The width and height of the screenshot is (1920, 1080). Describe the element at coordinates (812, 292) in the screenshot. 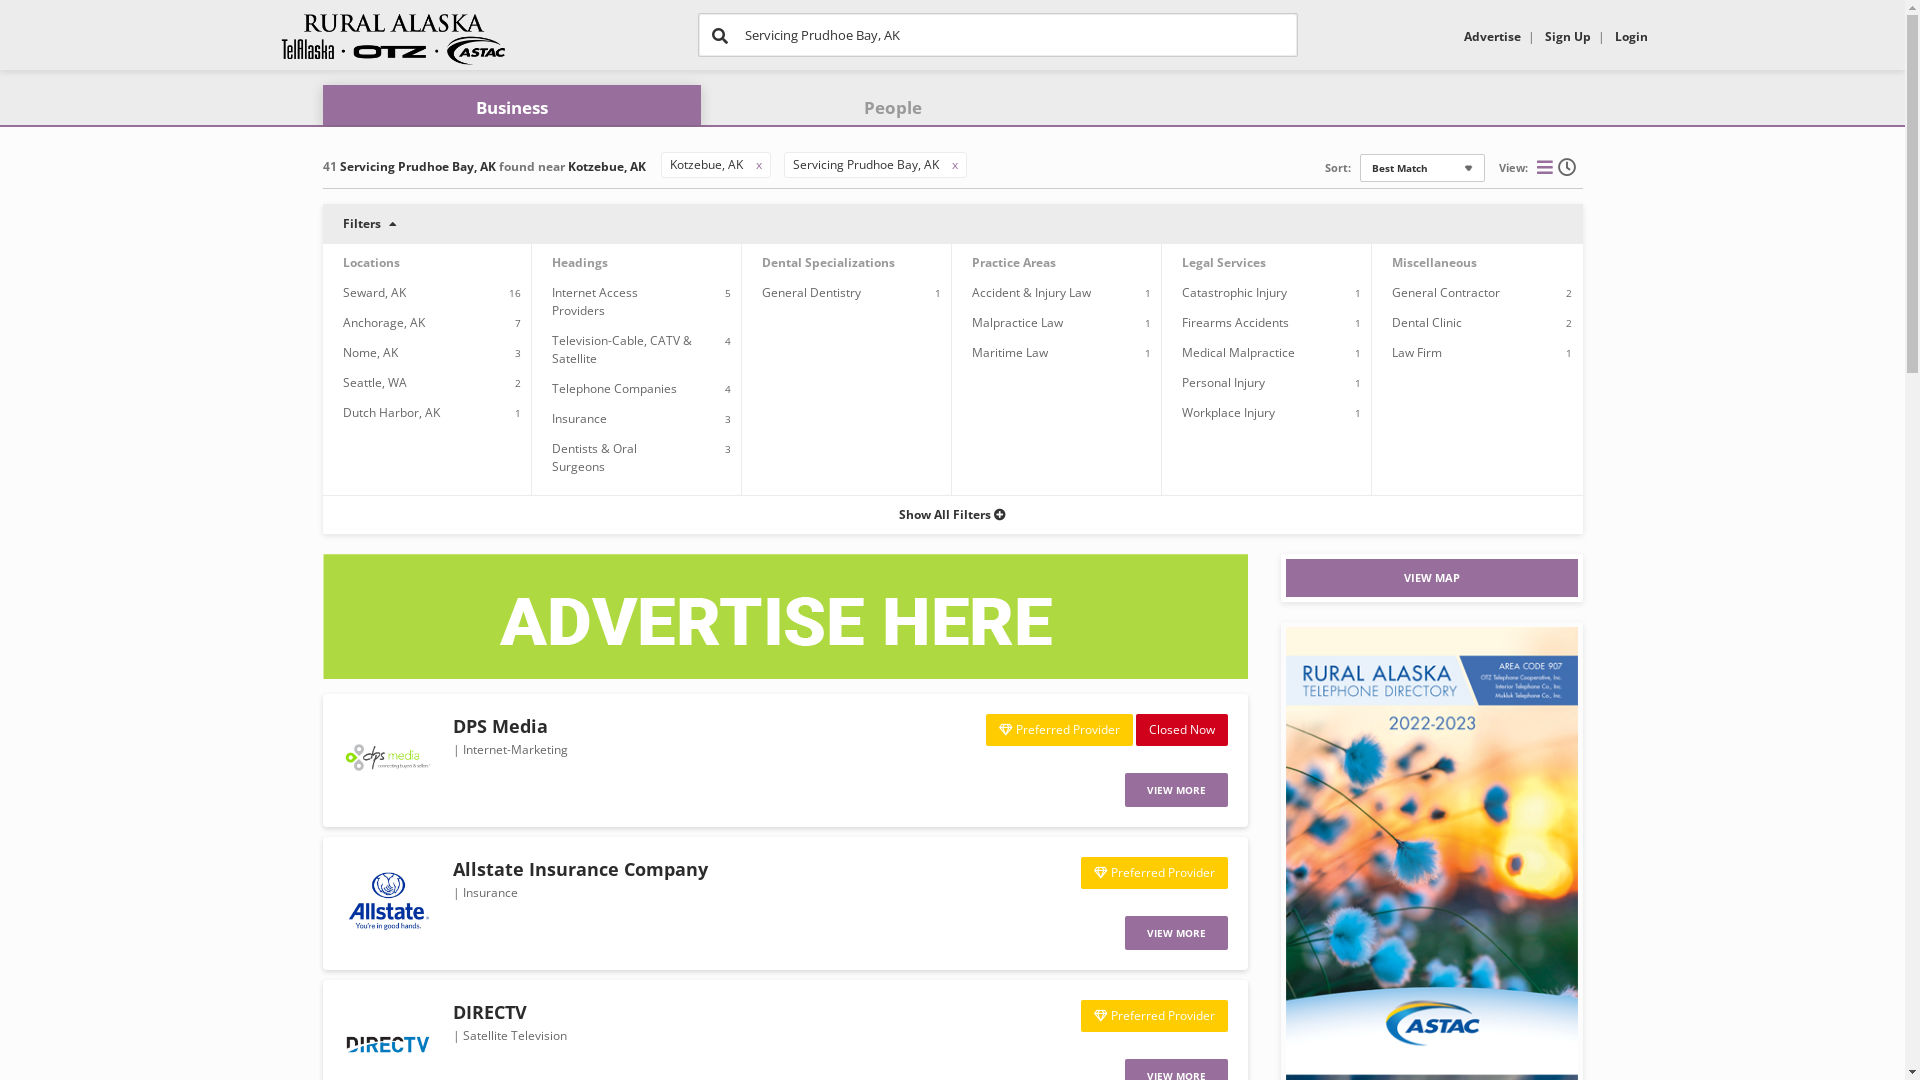

I see `General Dentistry` at that location.